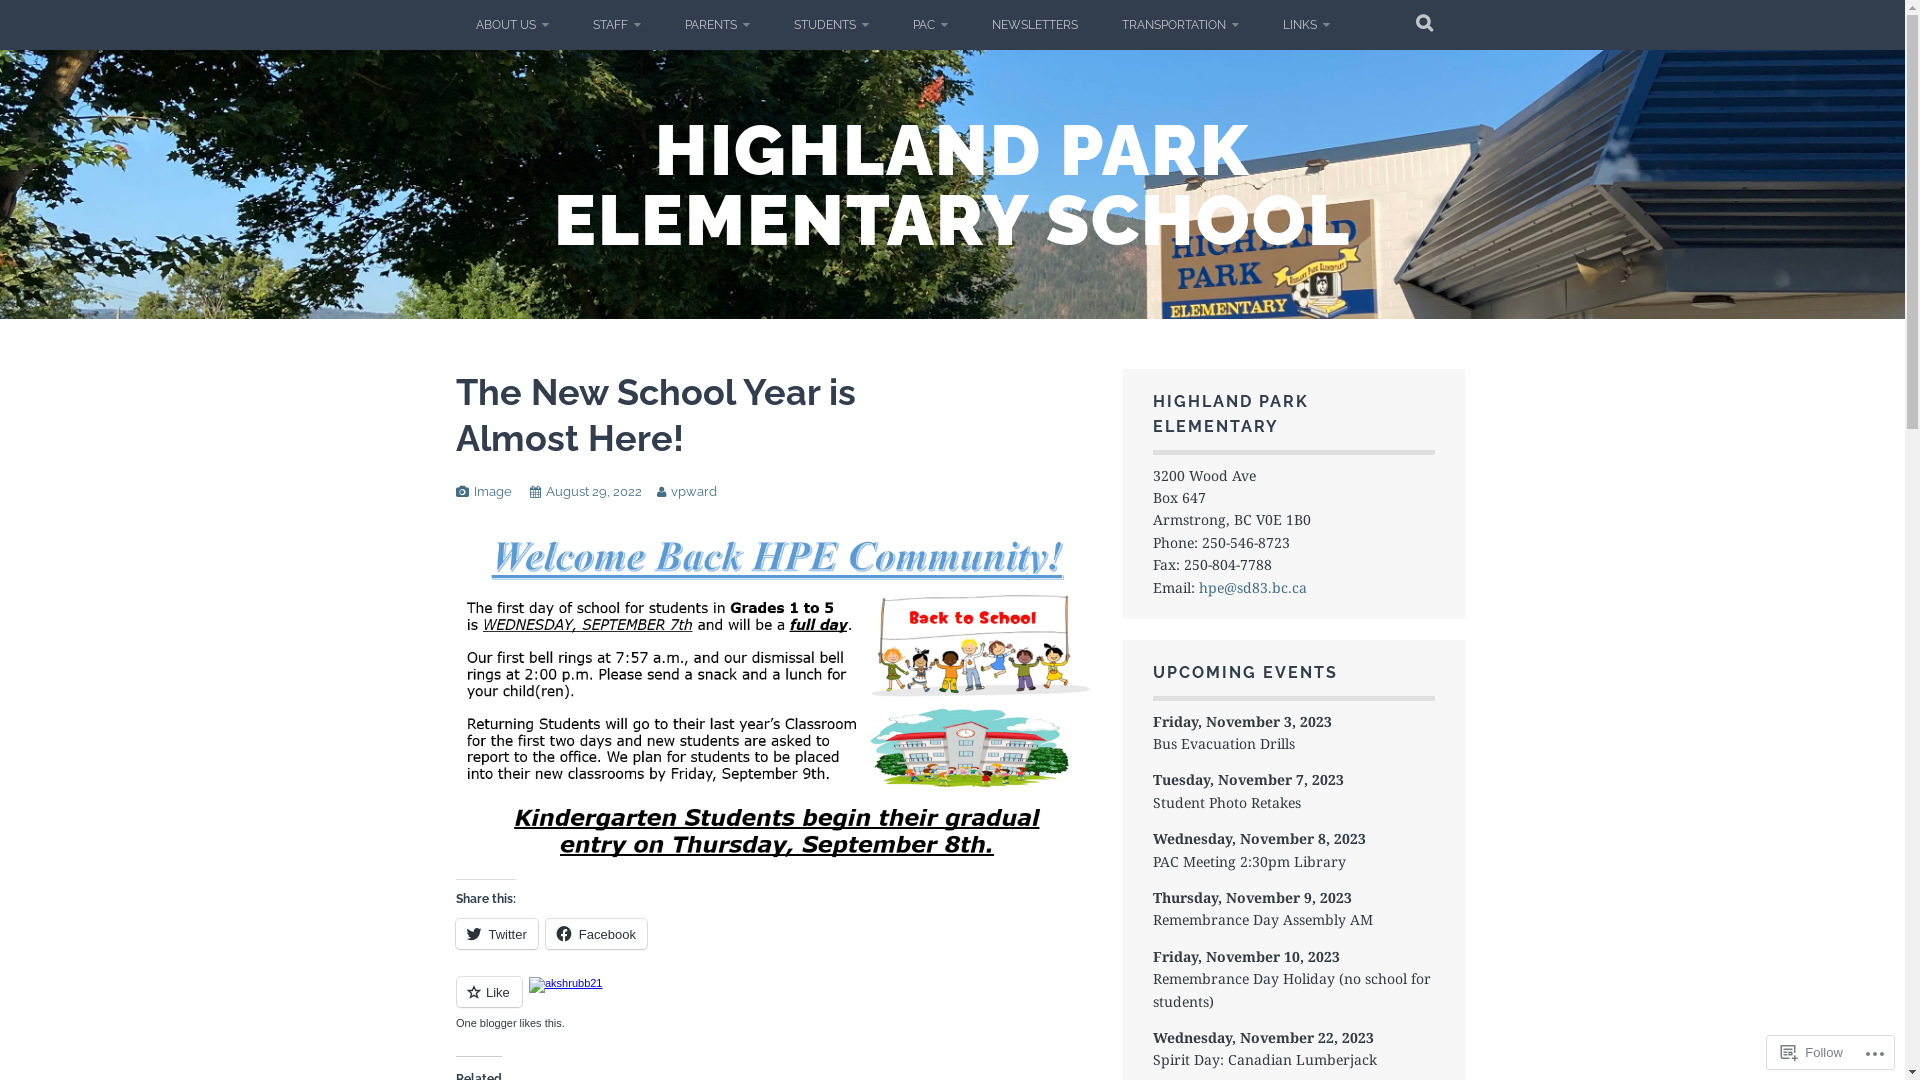 This screenshot has height=1080, width=1920. Describe the element at coordinates (952, 185) in the screenshot. I see `HIGHLAND PARK ELEMENTARY SCHOOL` at that location.